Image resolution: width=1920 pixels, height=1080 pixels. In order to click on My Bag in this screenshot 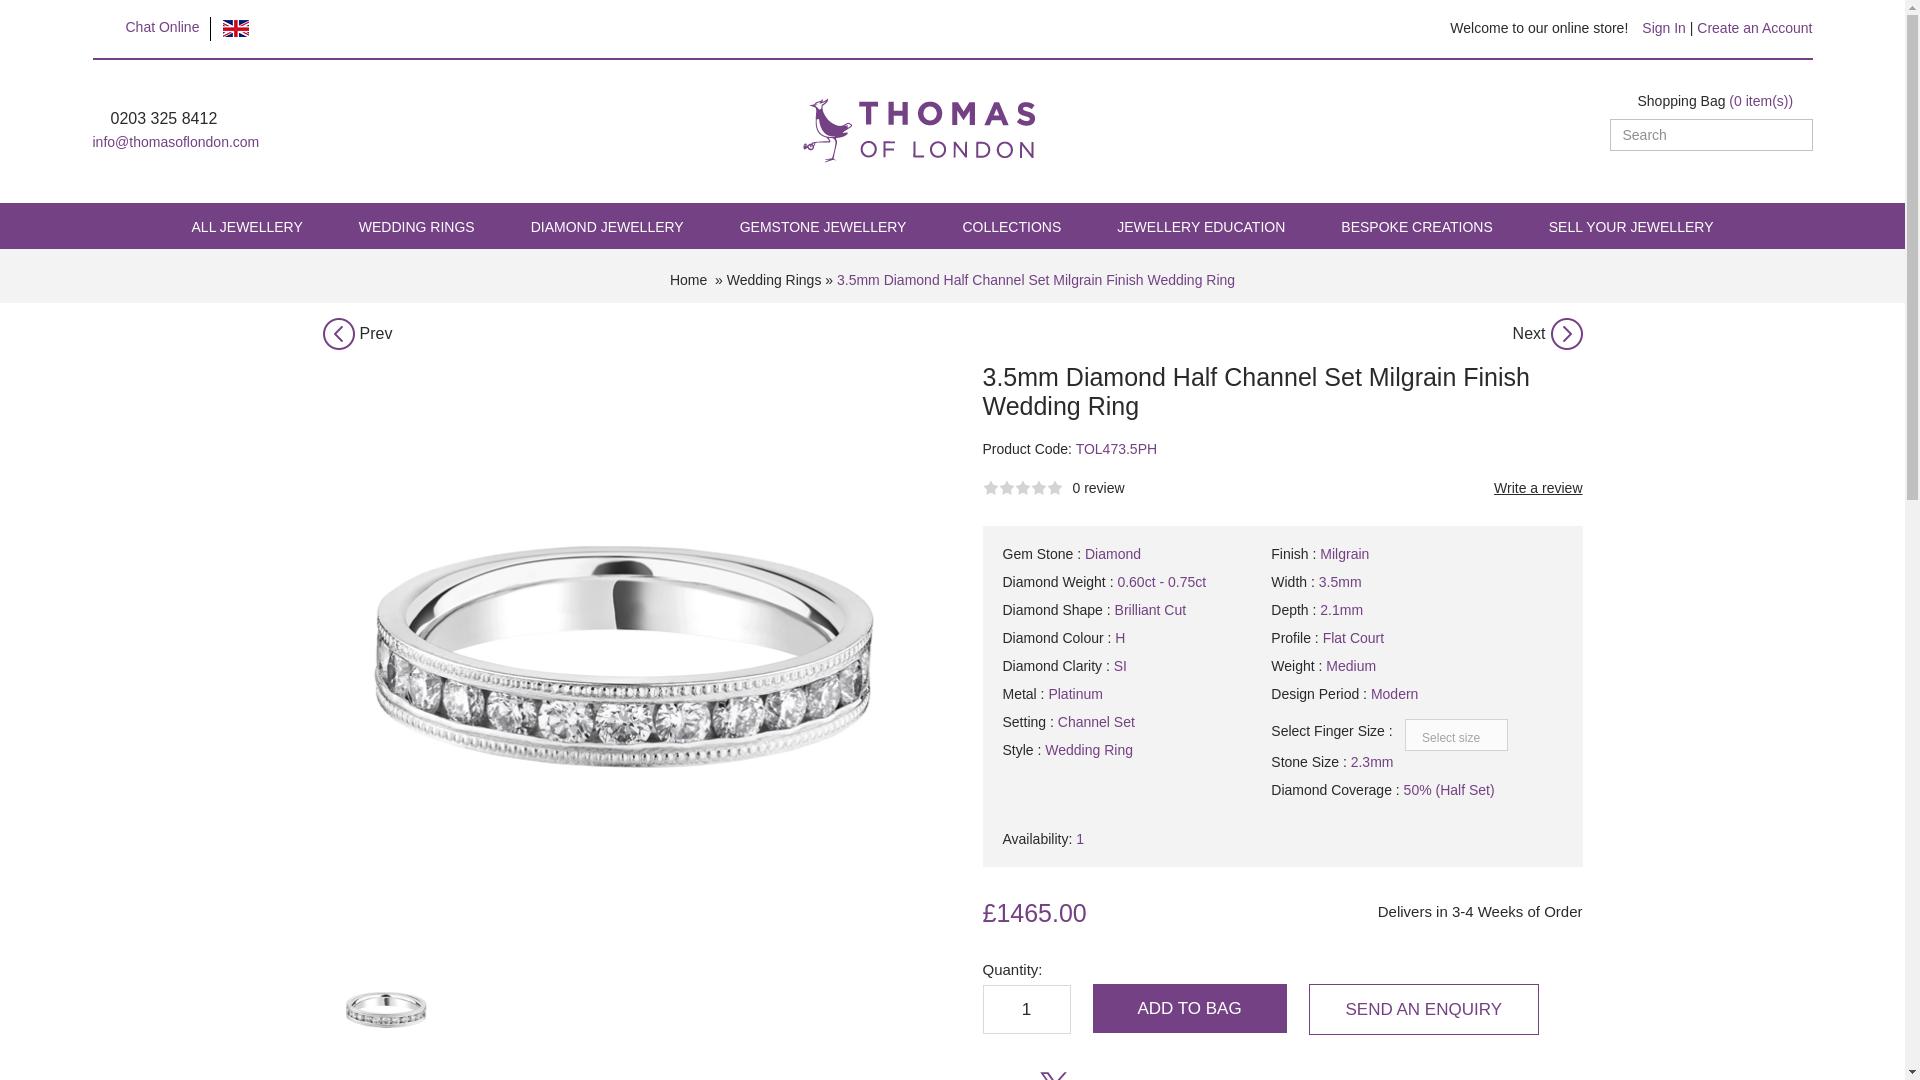, I will do `click(1715, 100)`.